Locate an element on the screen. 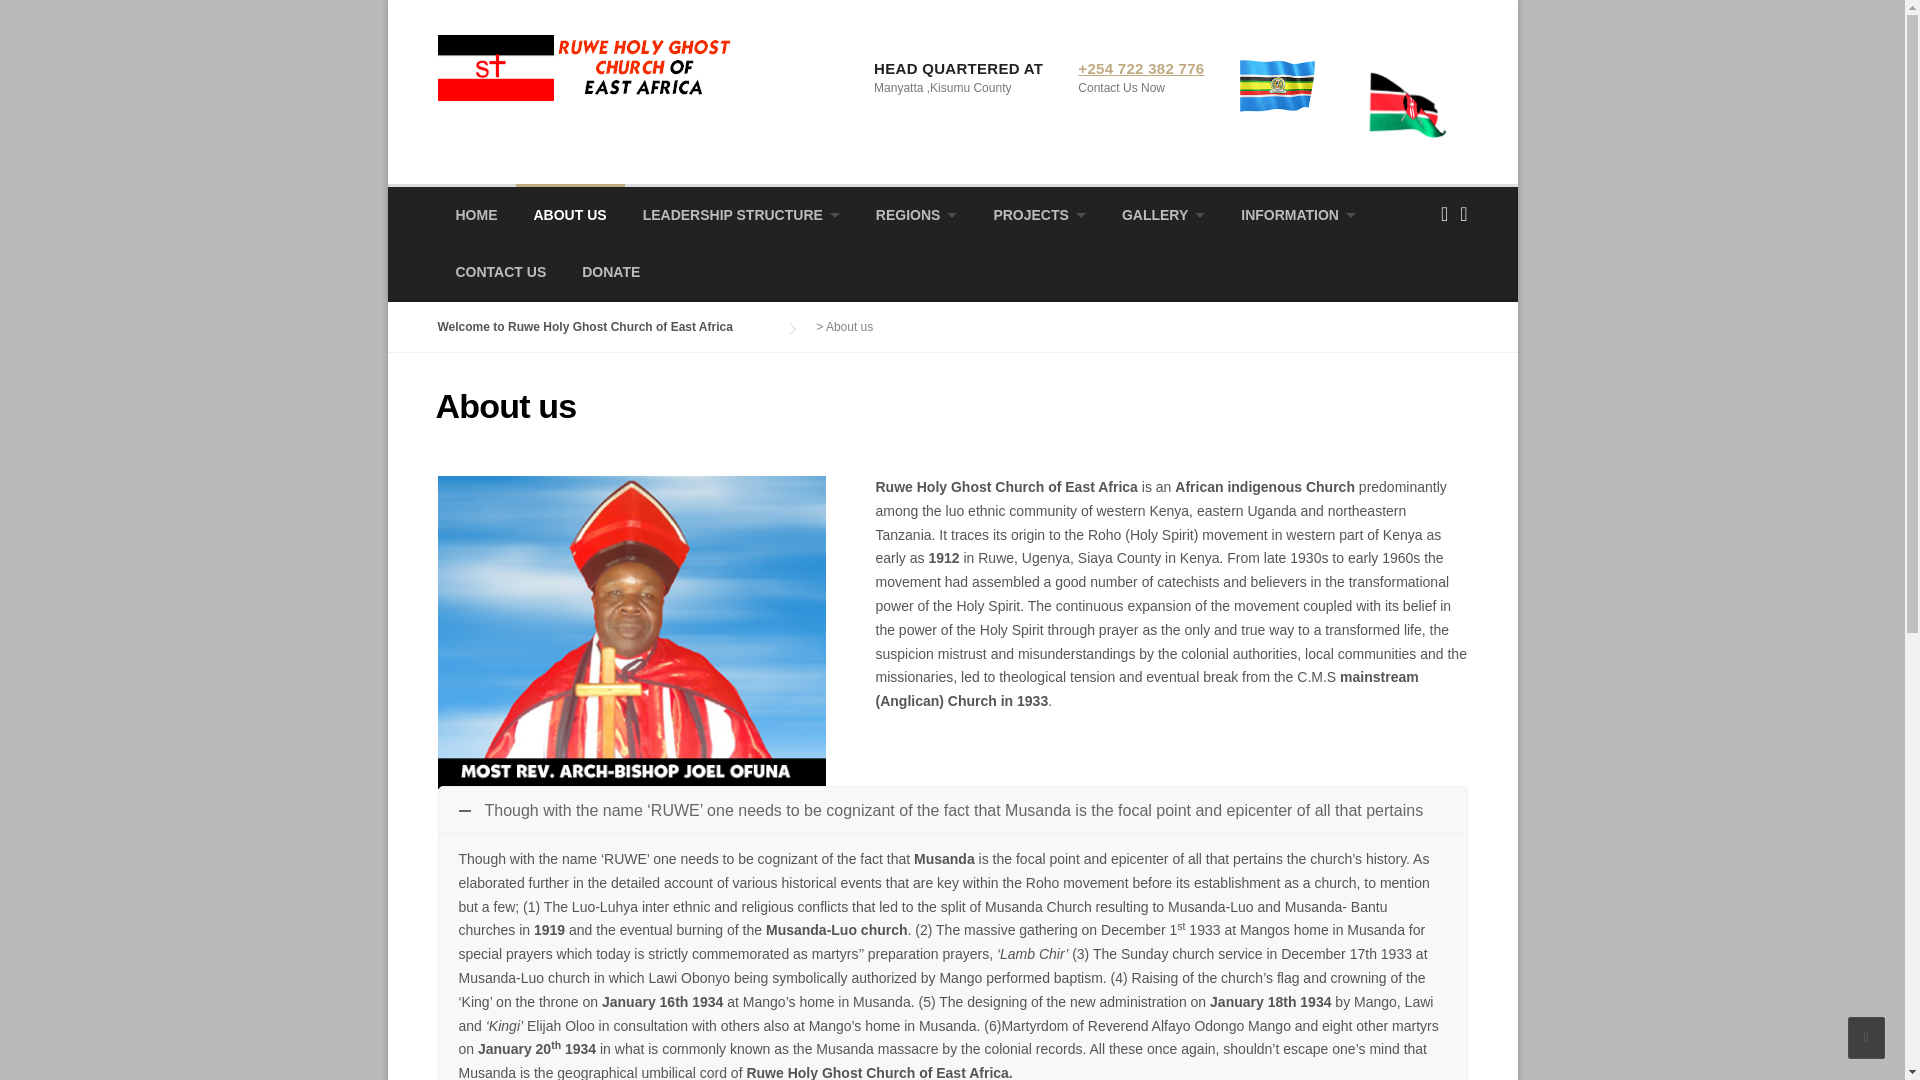 The width and height of the screenshot is (1920, 1080). PROJECTS is located at coordinates (1038, 214).